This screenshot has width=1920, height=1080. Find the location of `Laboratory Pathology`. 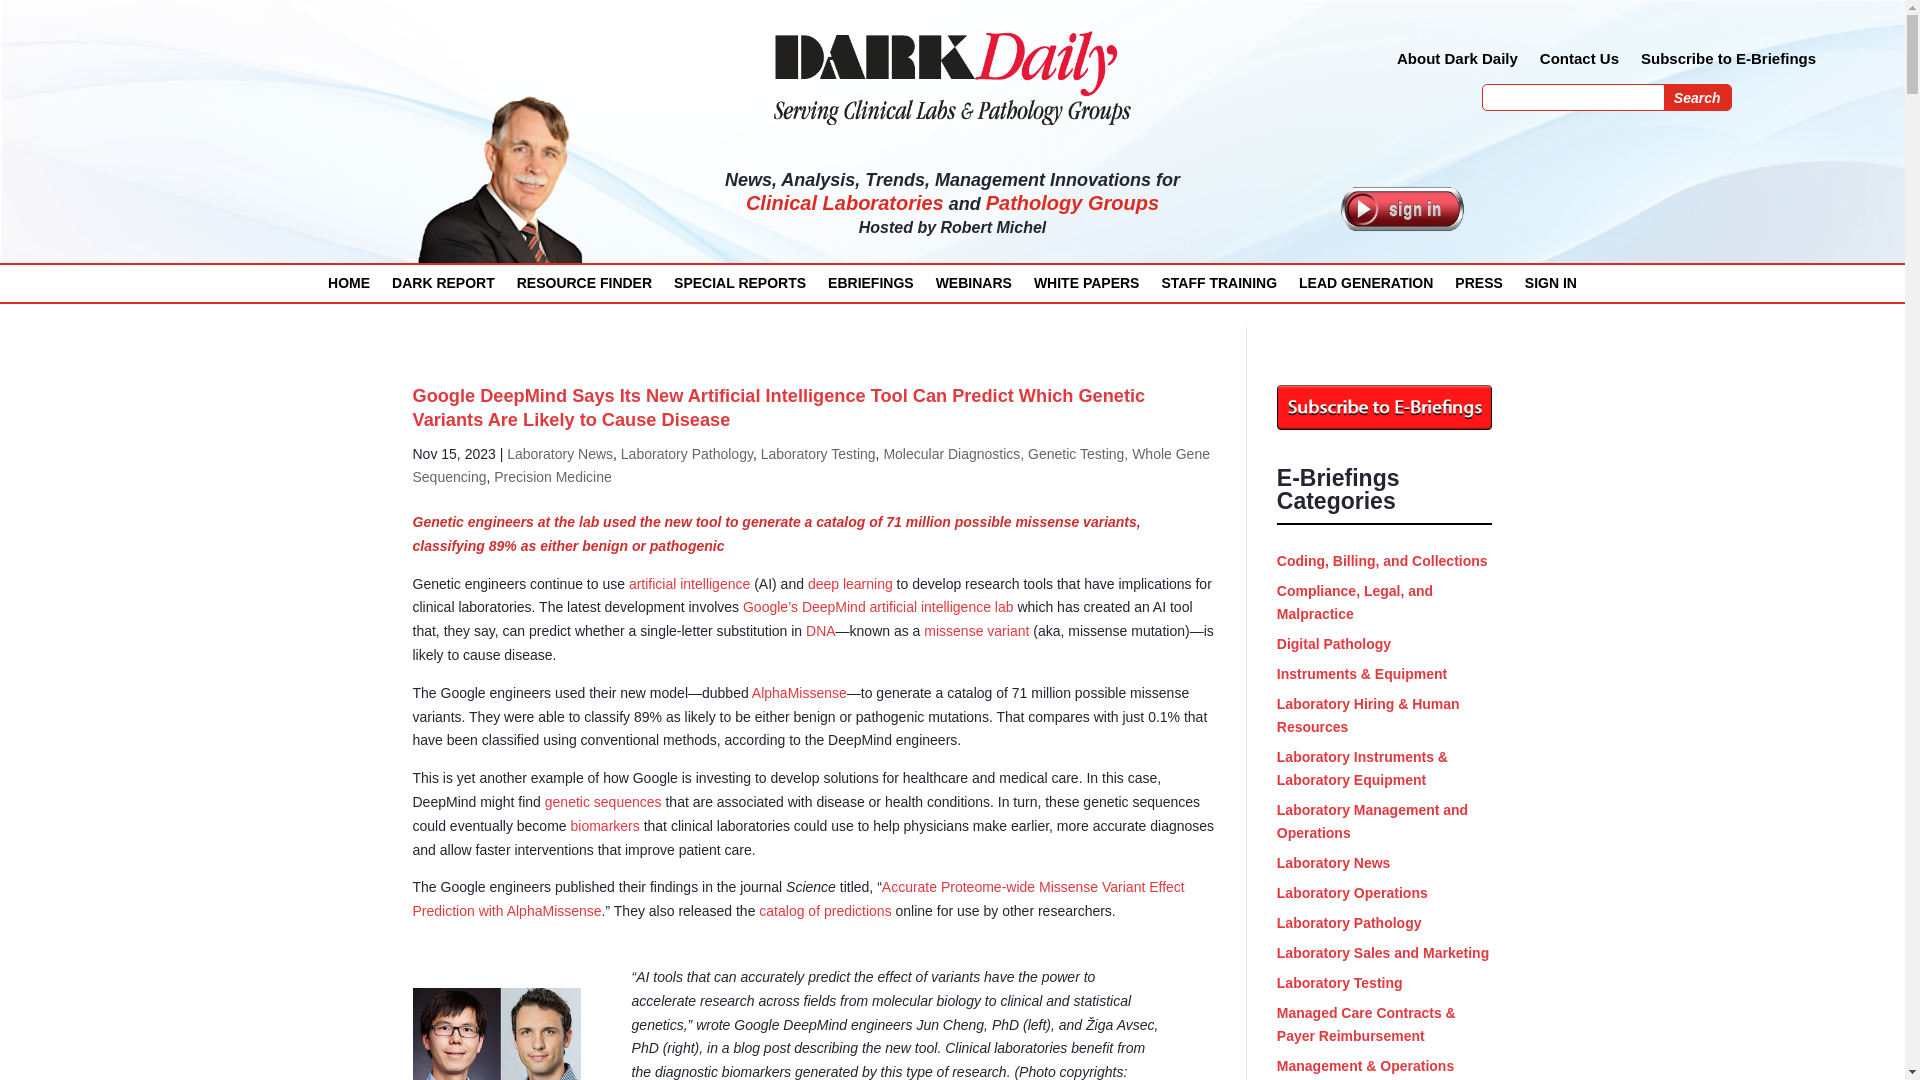

Laboratory Pathology is located at coordinates (686, 454).